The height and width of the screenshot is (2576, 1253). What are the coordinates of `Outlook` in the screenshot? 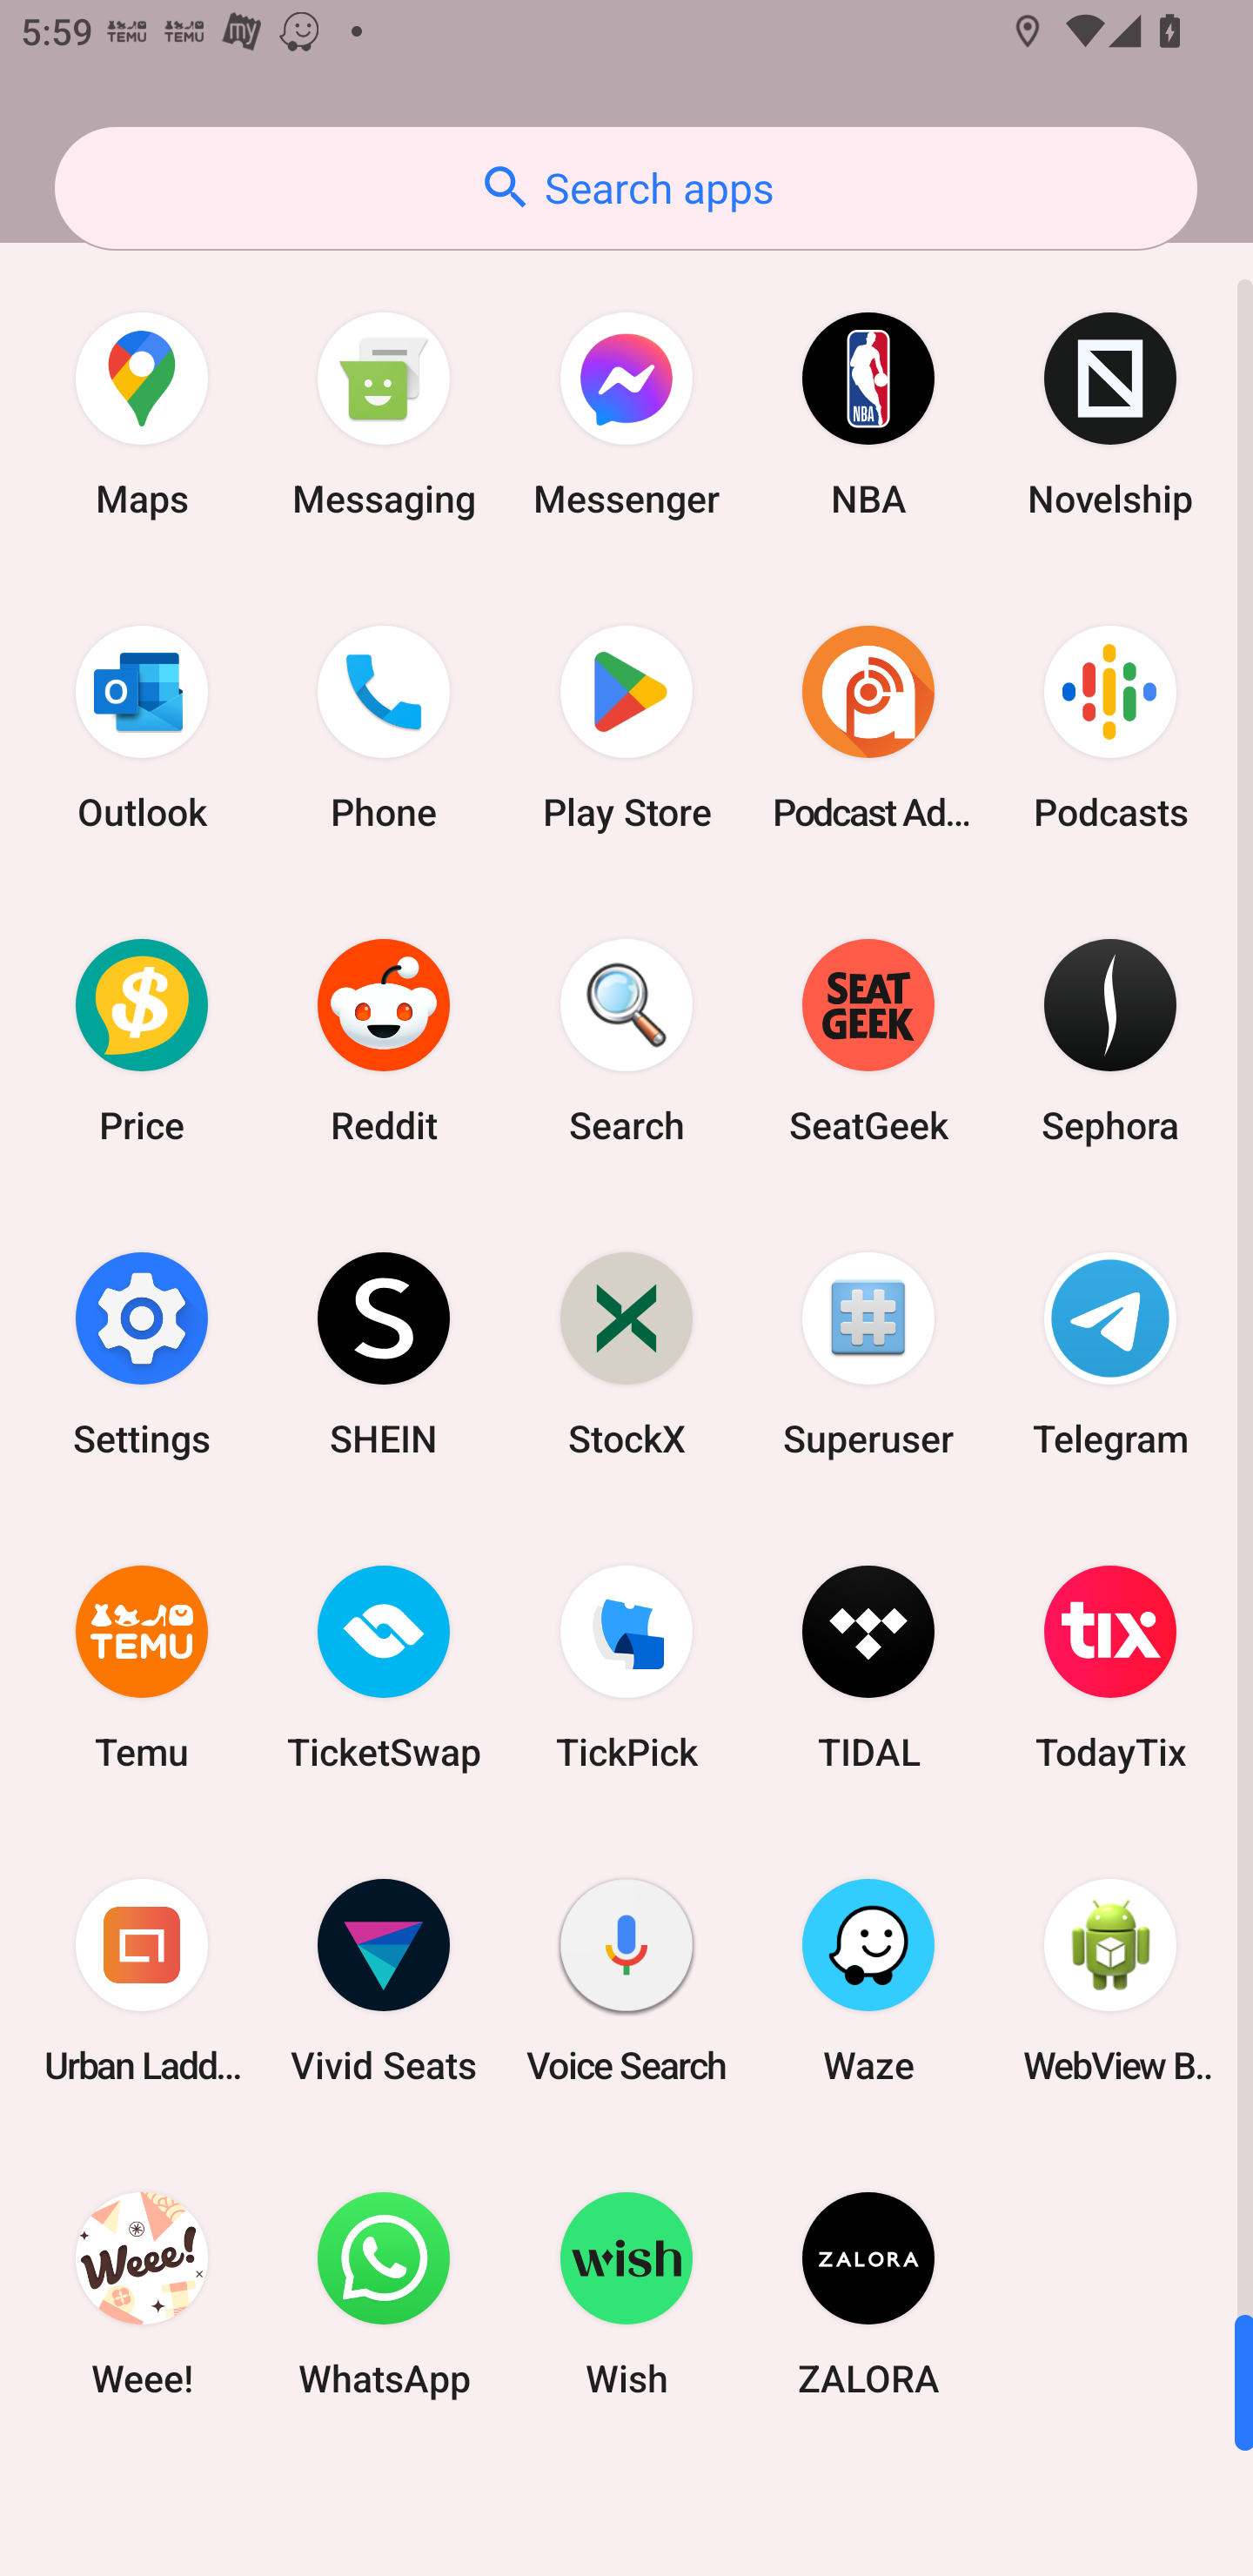 It's located at (142, 728).